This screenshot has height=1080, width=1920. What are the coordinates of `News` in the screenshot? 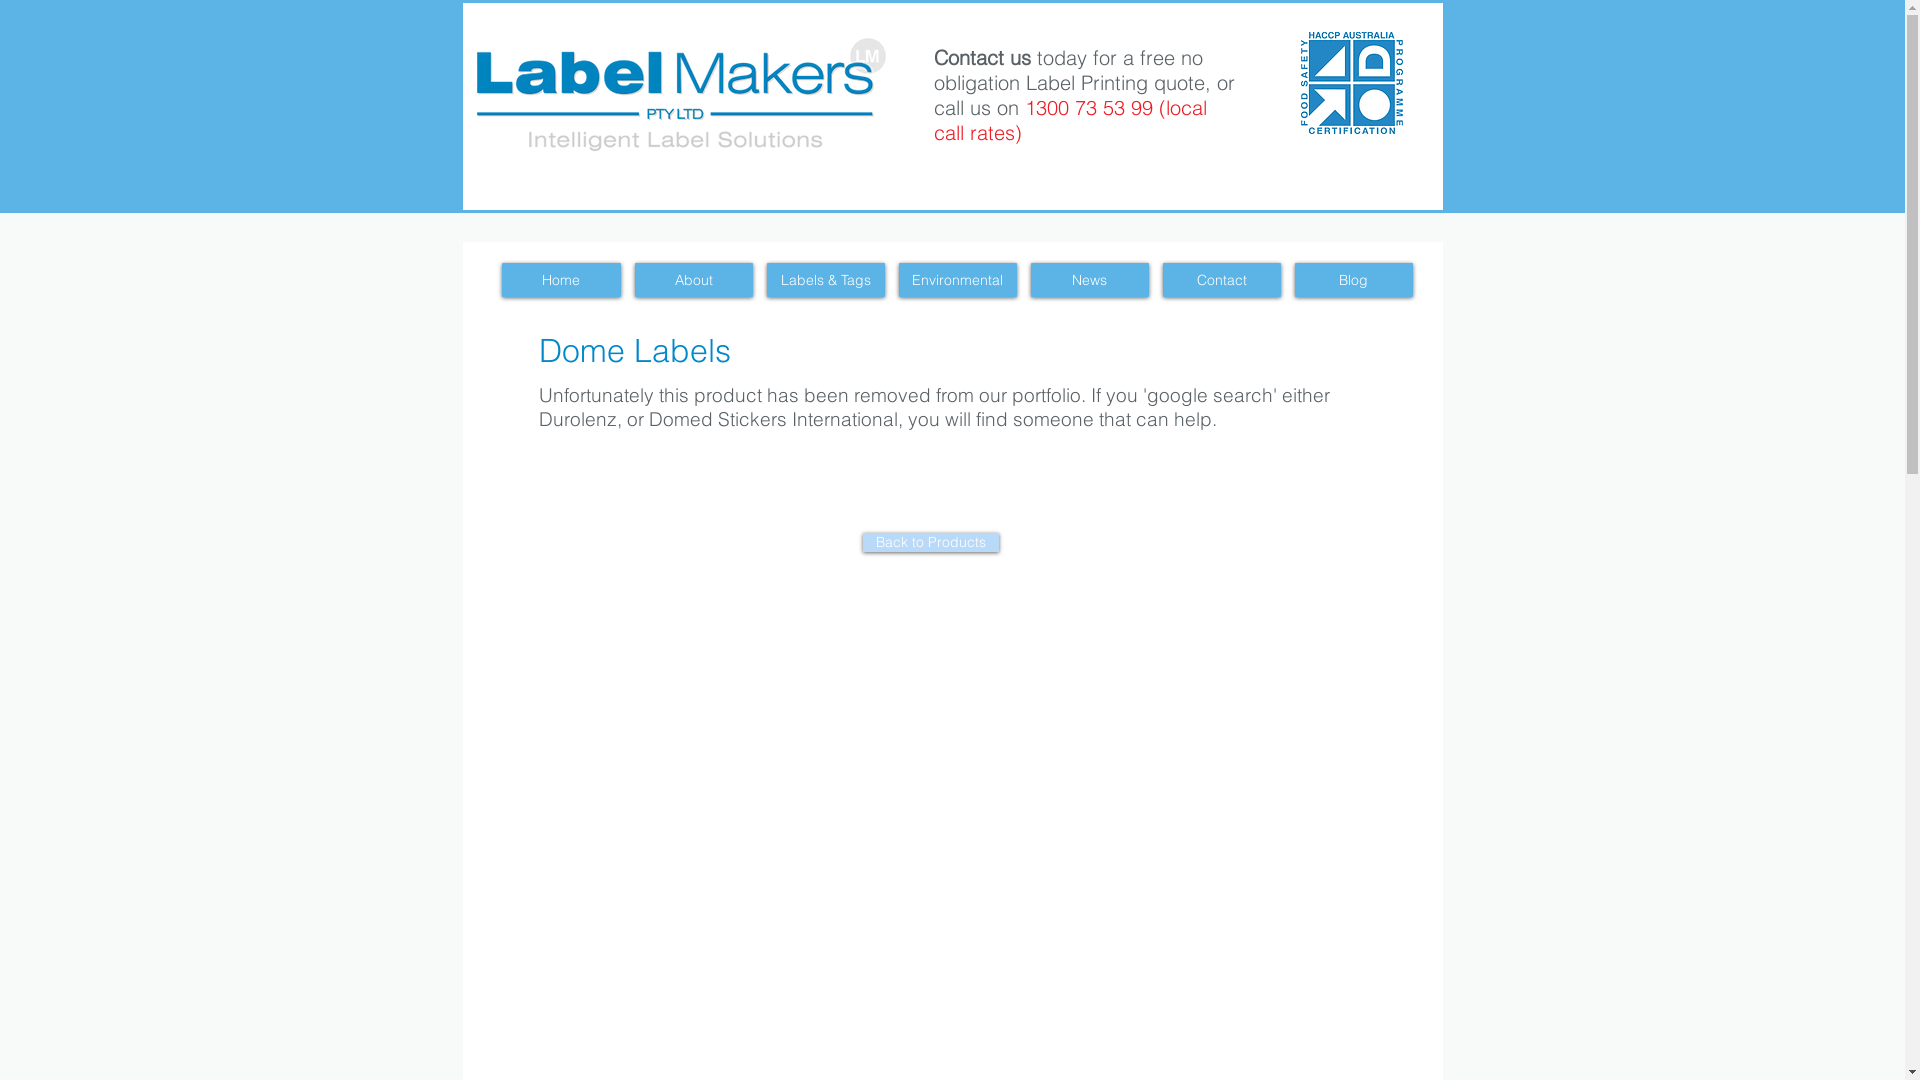 It's located at (1089, 280).